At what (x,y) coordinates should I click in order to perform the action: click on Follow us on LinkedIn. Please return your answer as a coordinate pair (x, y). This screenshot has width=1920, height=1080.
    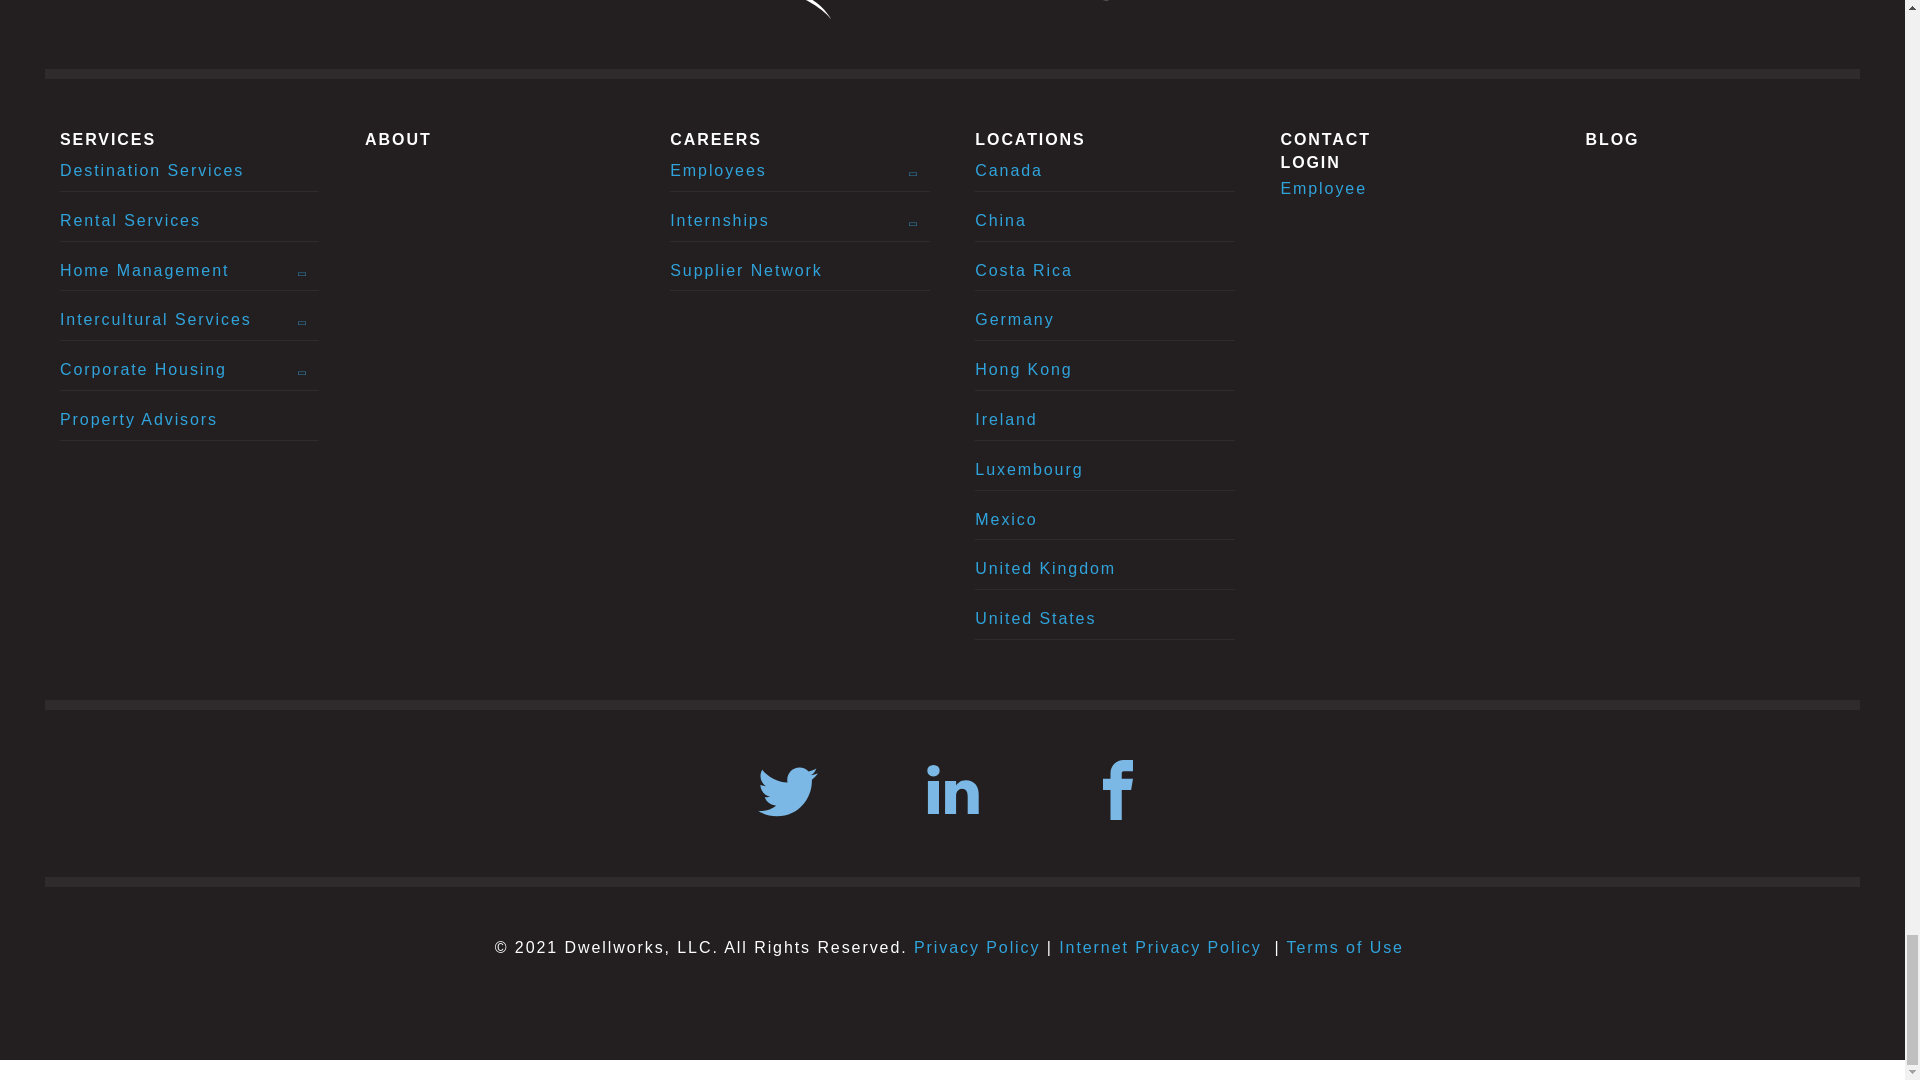
    Looking at the image, I should click on (951, 794).